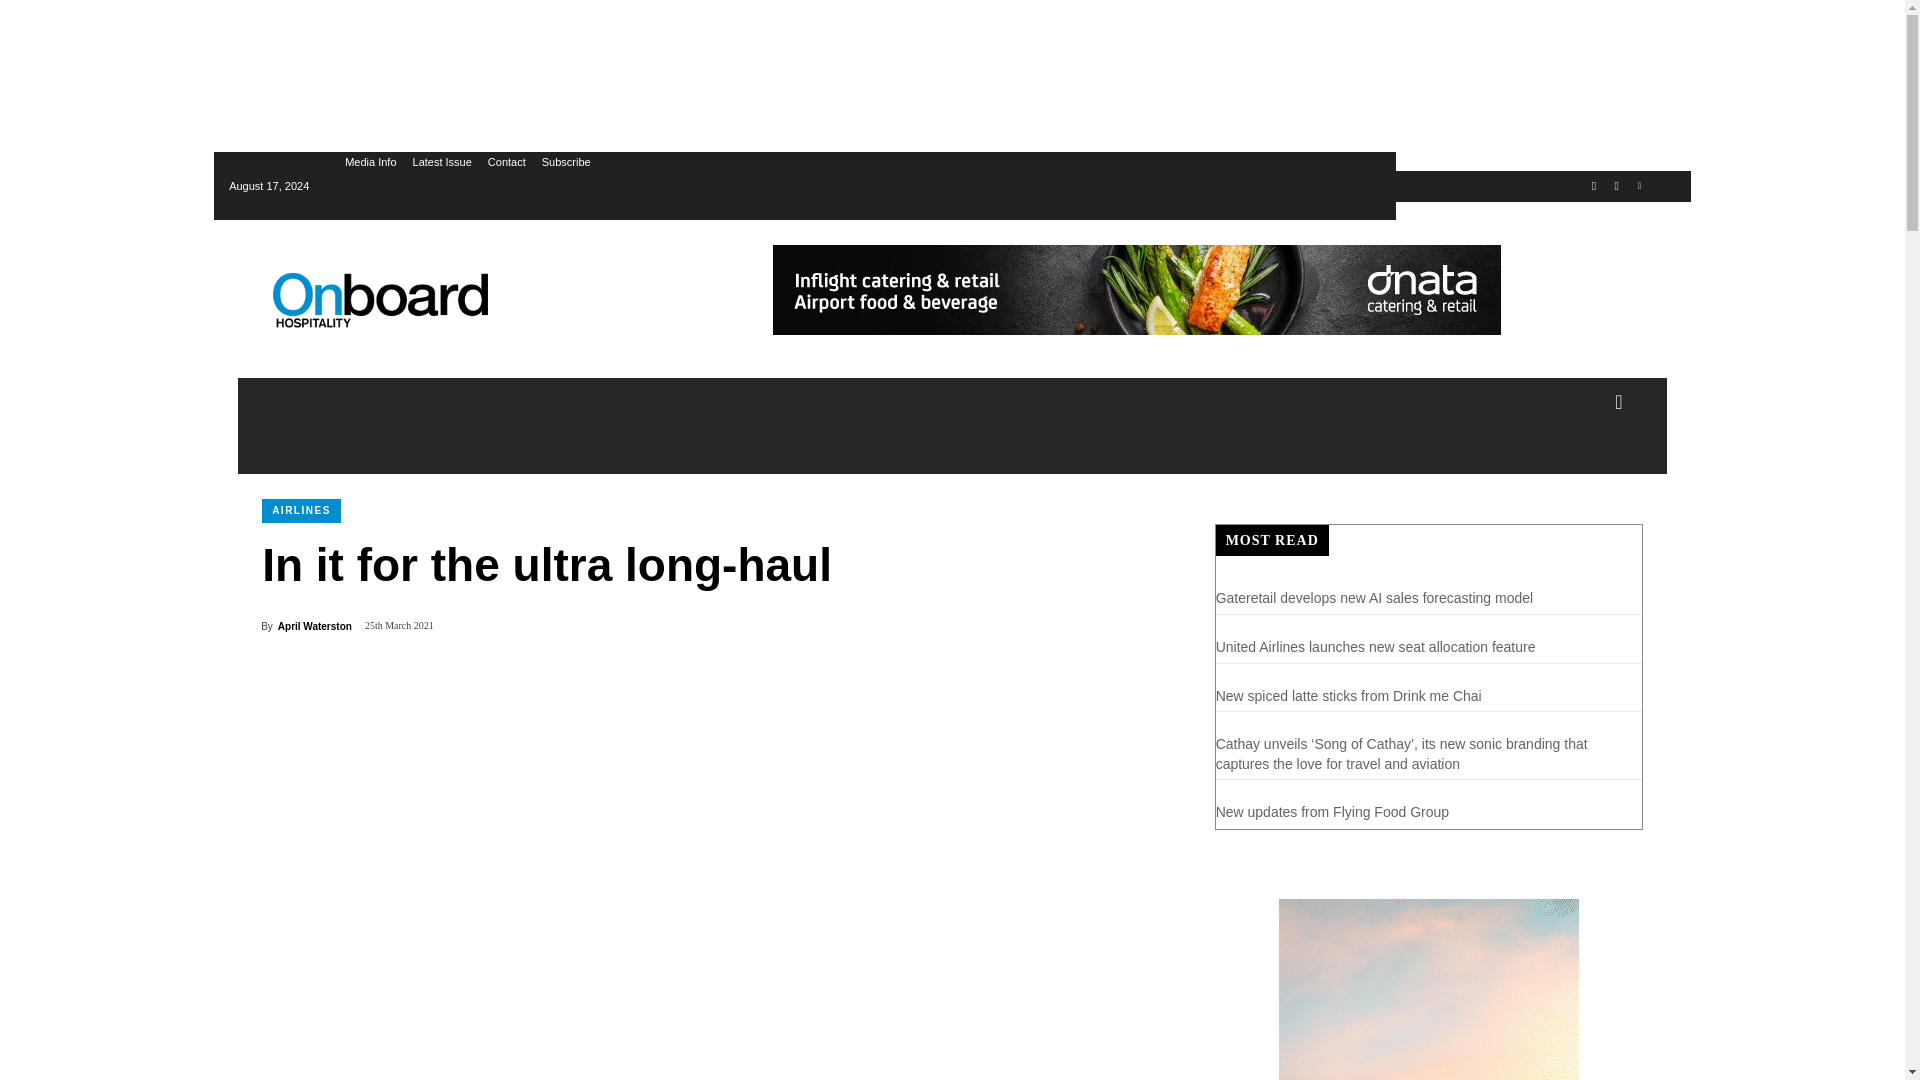 The height and width of the screenshot is (1080, 1920). Describe the element at coordinates (506, 162) in the screenshot. I see `Contact` at that location.